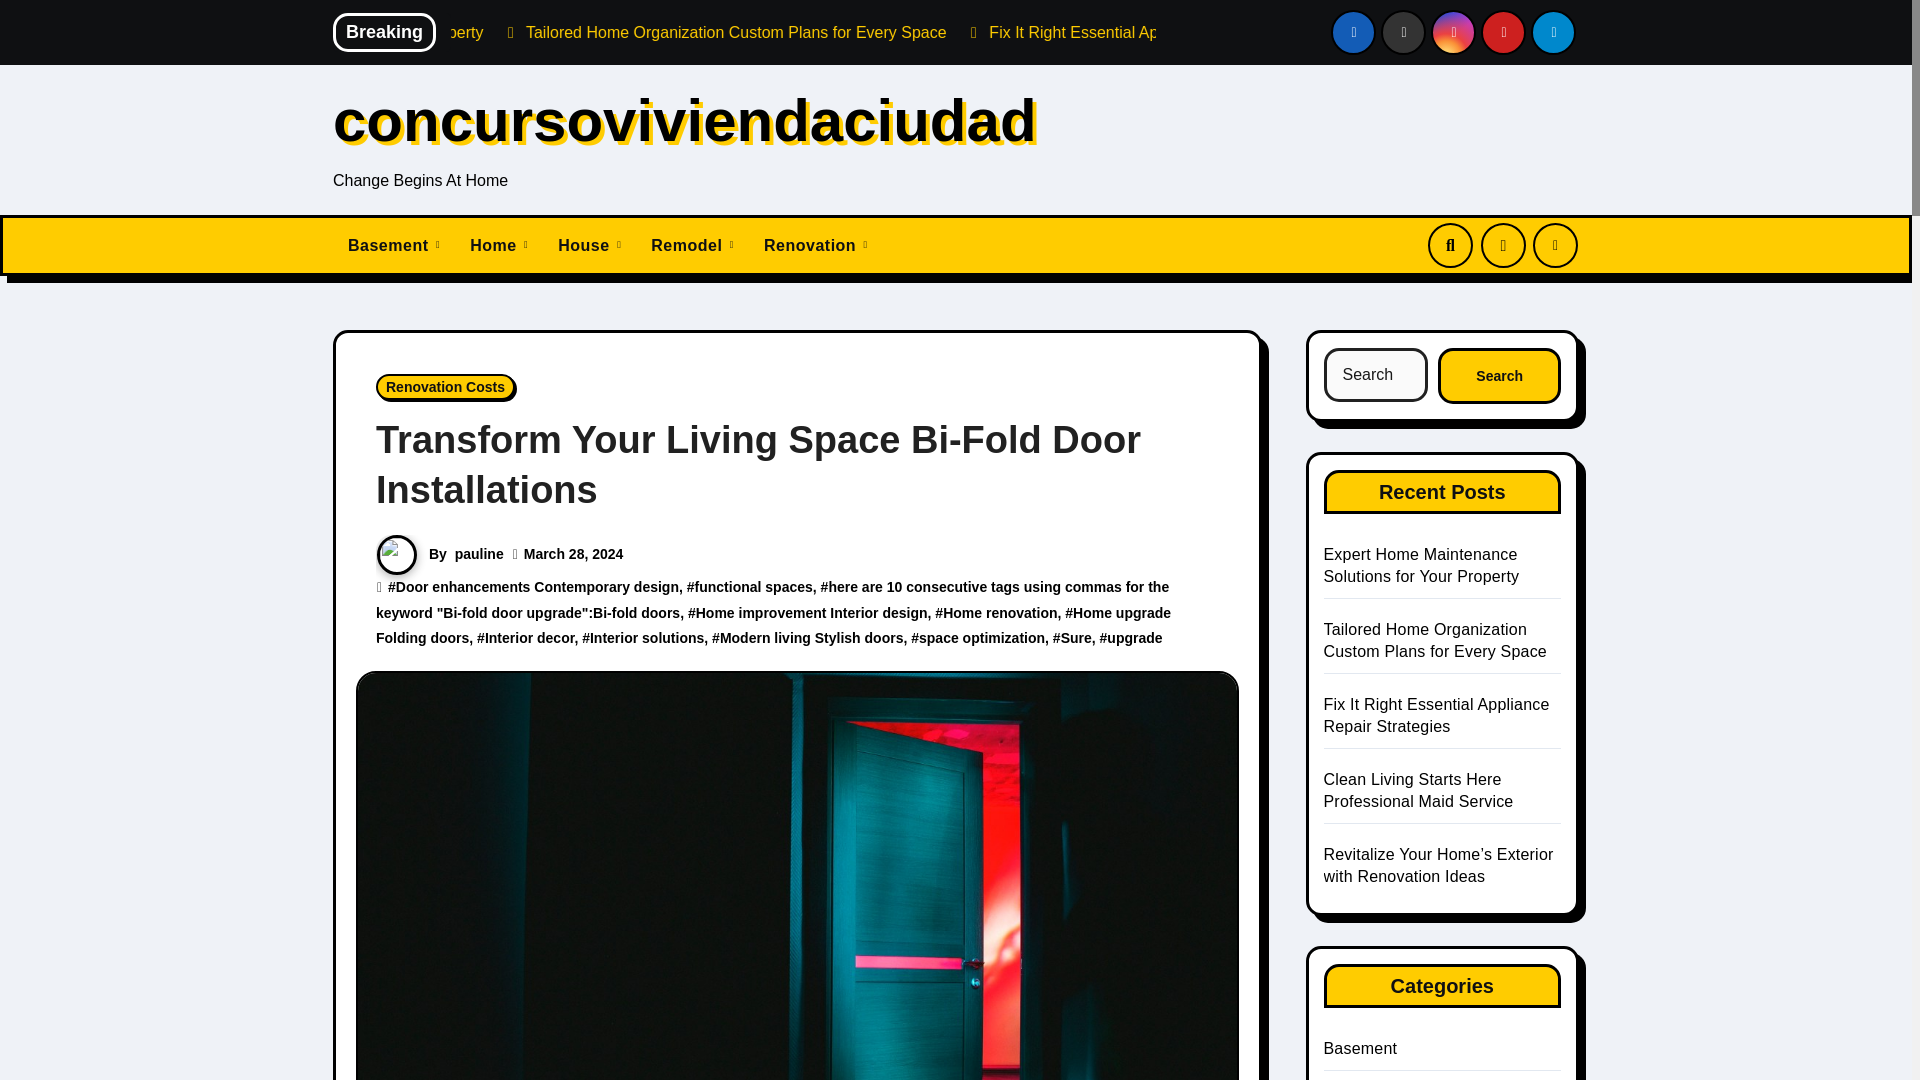  Describe the element at coordinates (692, 246) in the screenshot. I see `Remodel` at that location.